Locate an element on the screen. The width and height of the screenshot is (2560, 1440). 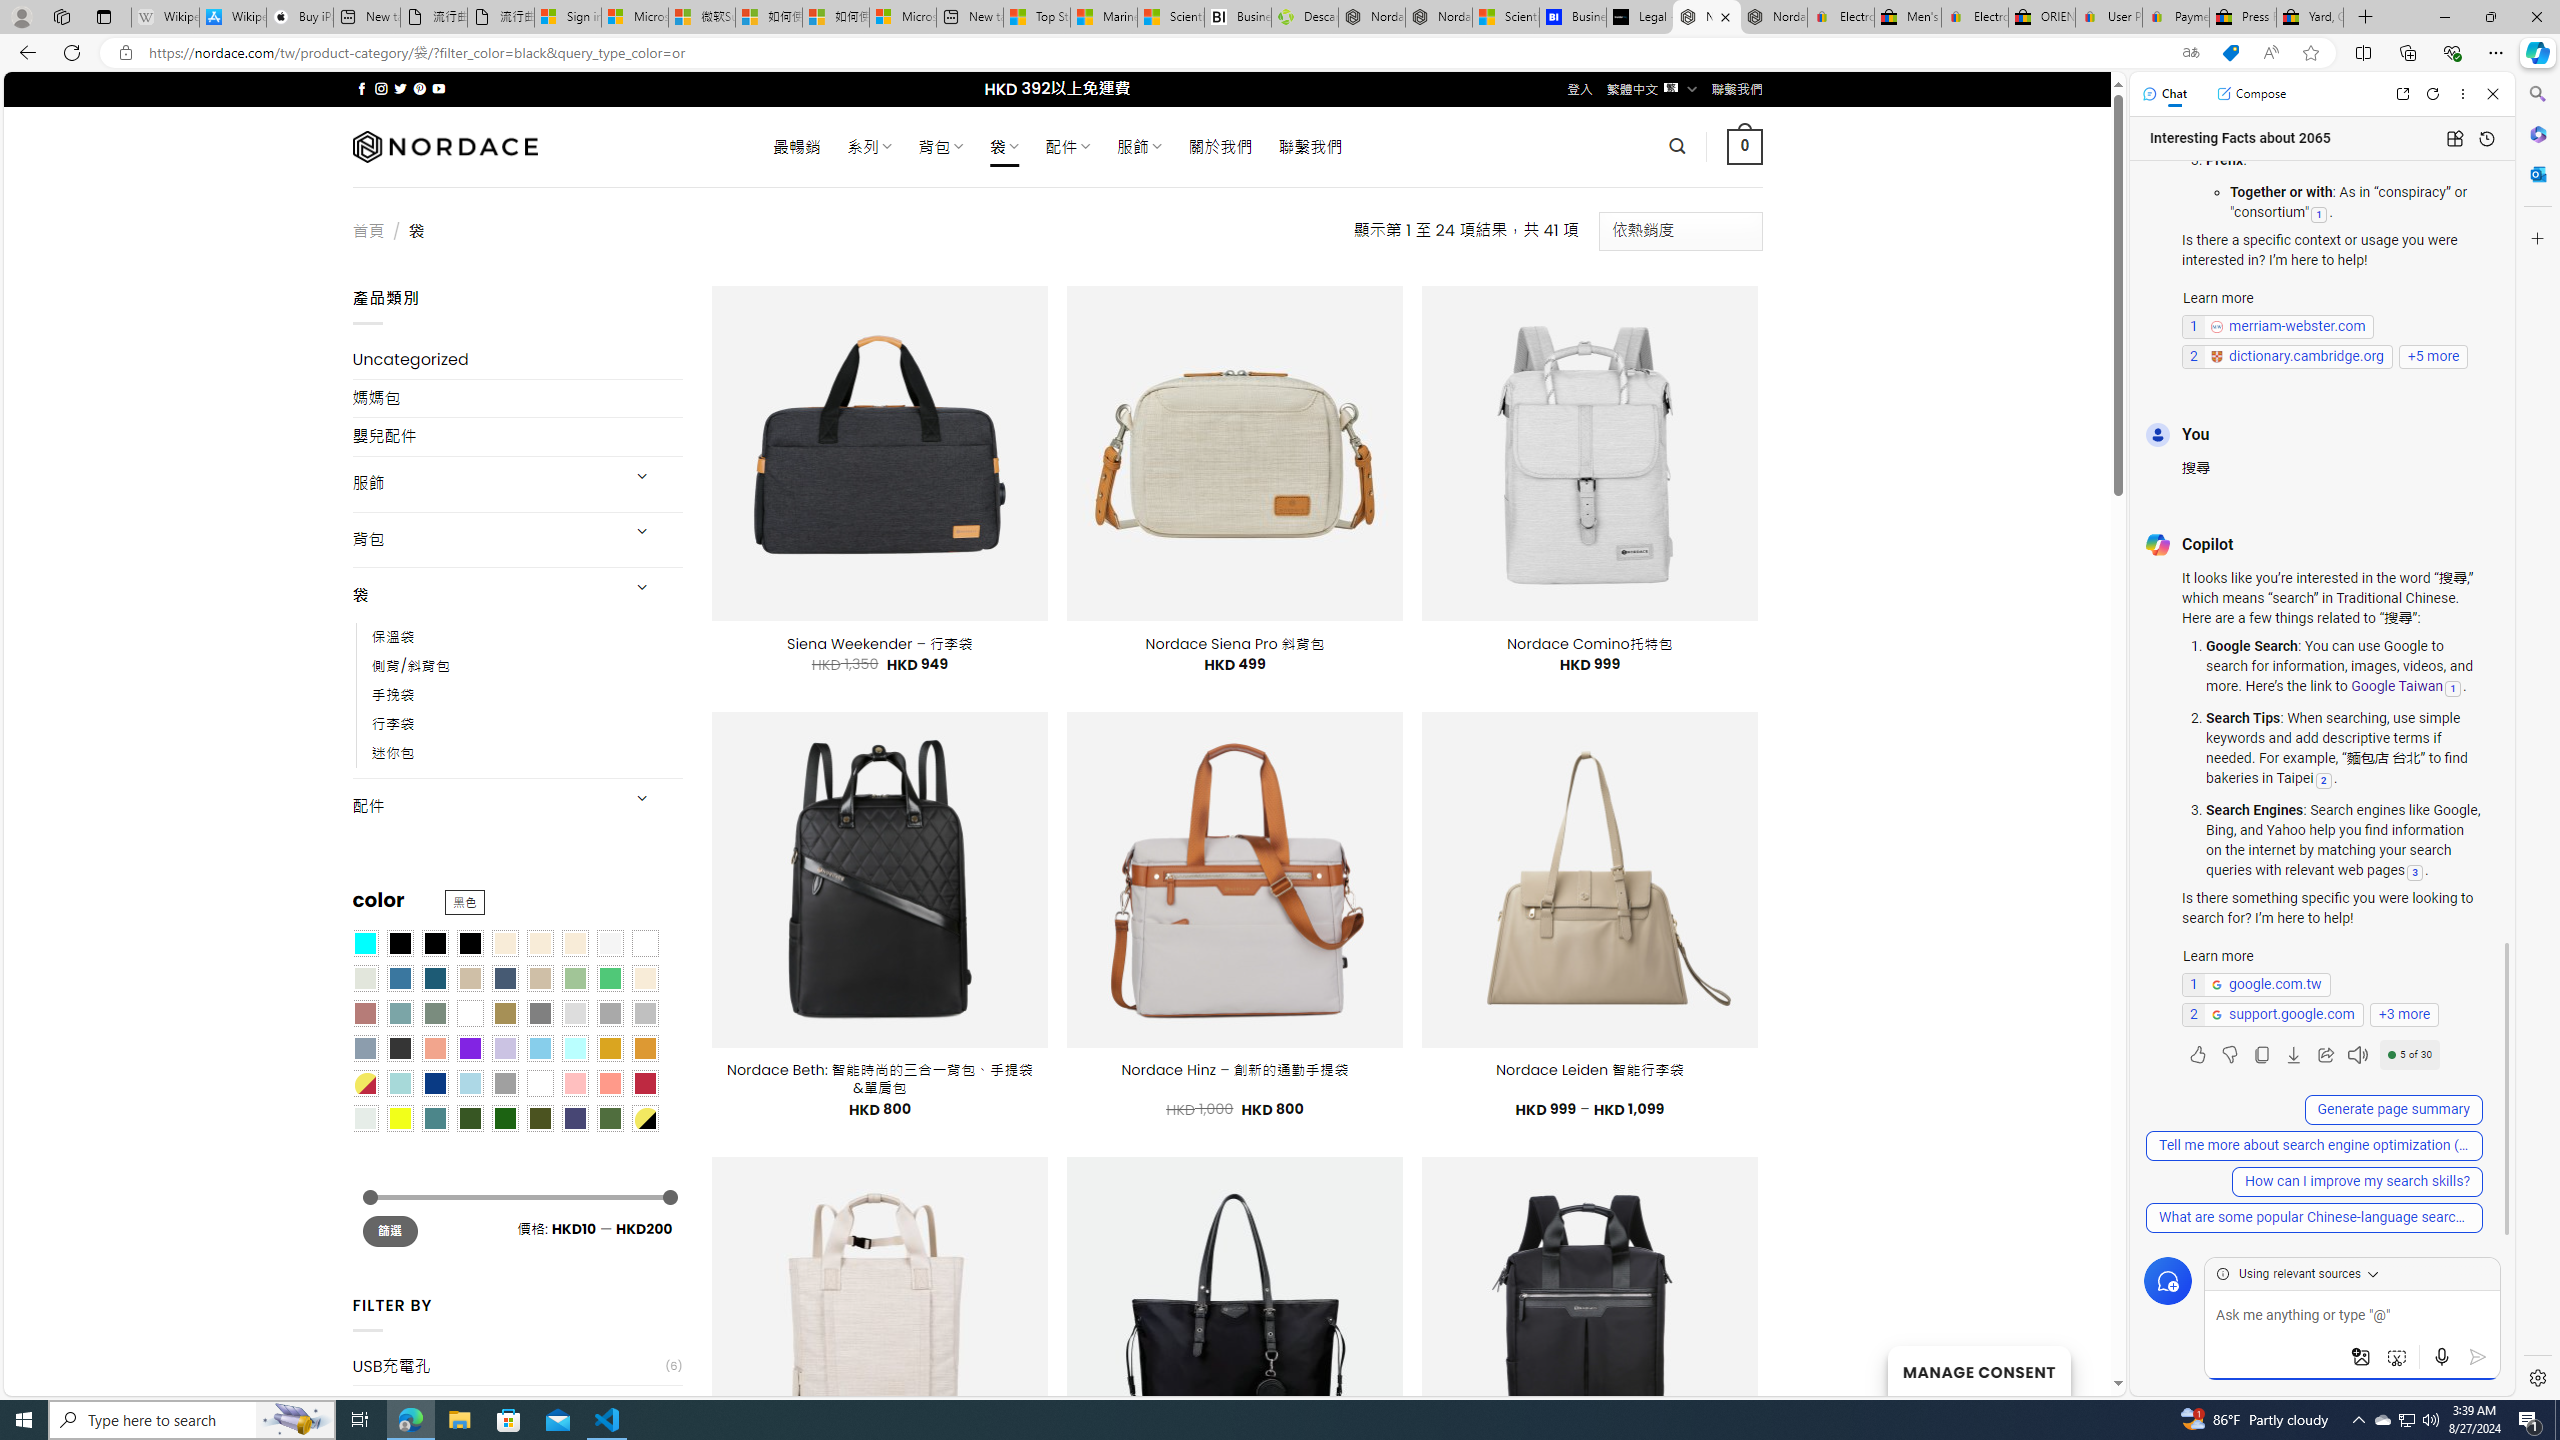
MANAGE CONSENT is located at coordinates (1978, 1370).